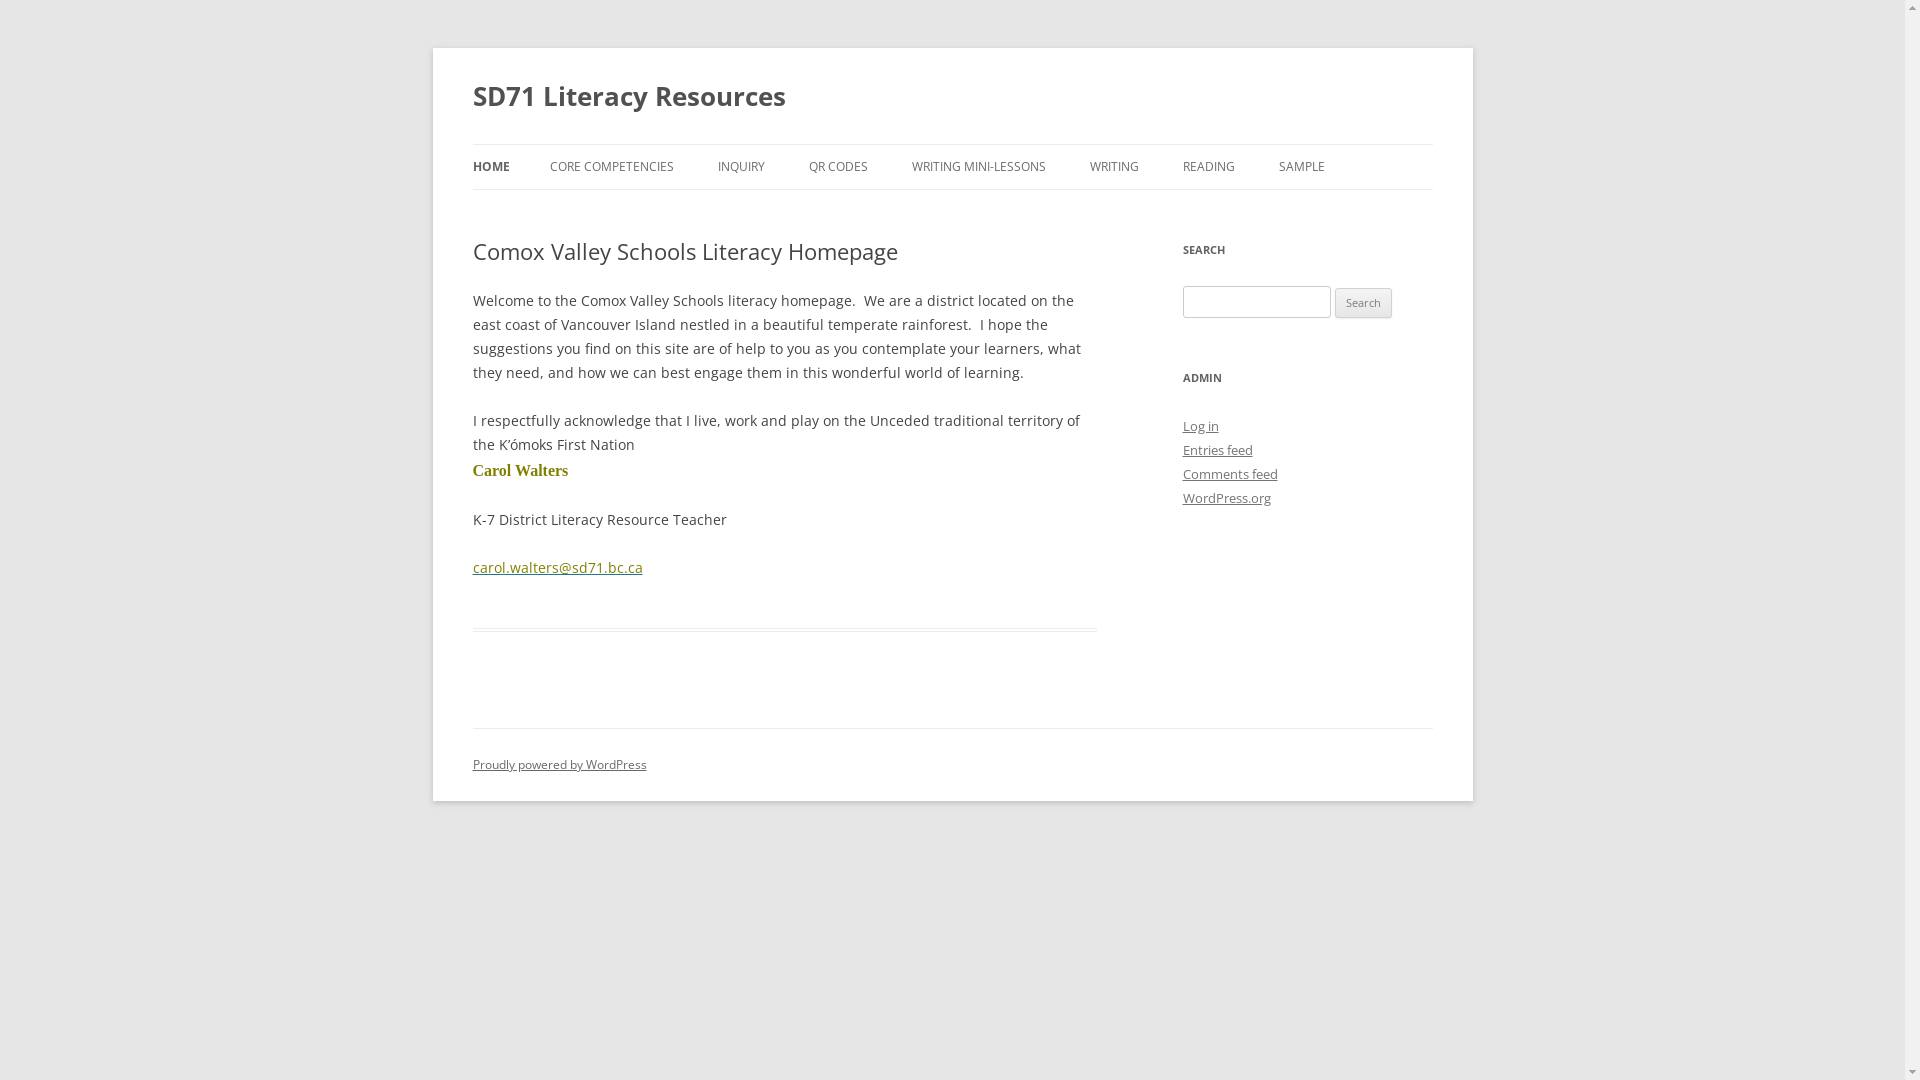  Describe the element at coordinates (979, 167) in the screenshot. I see `WRITING MINI-LESSONS` at that location.